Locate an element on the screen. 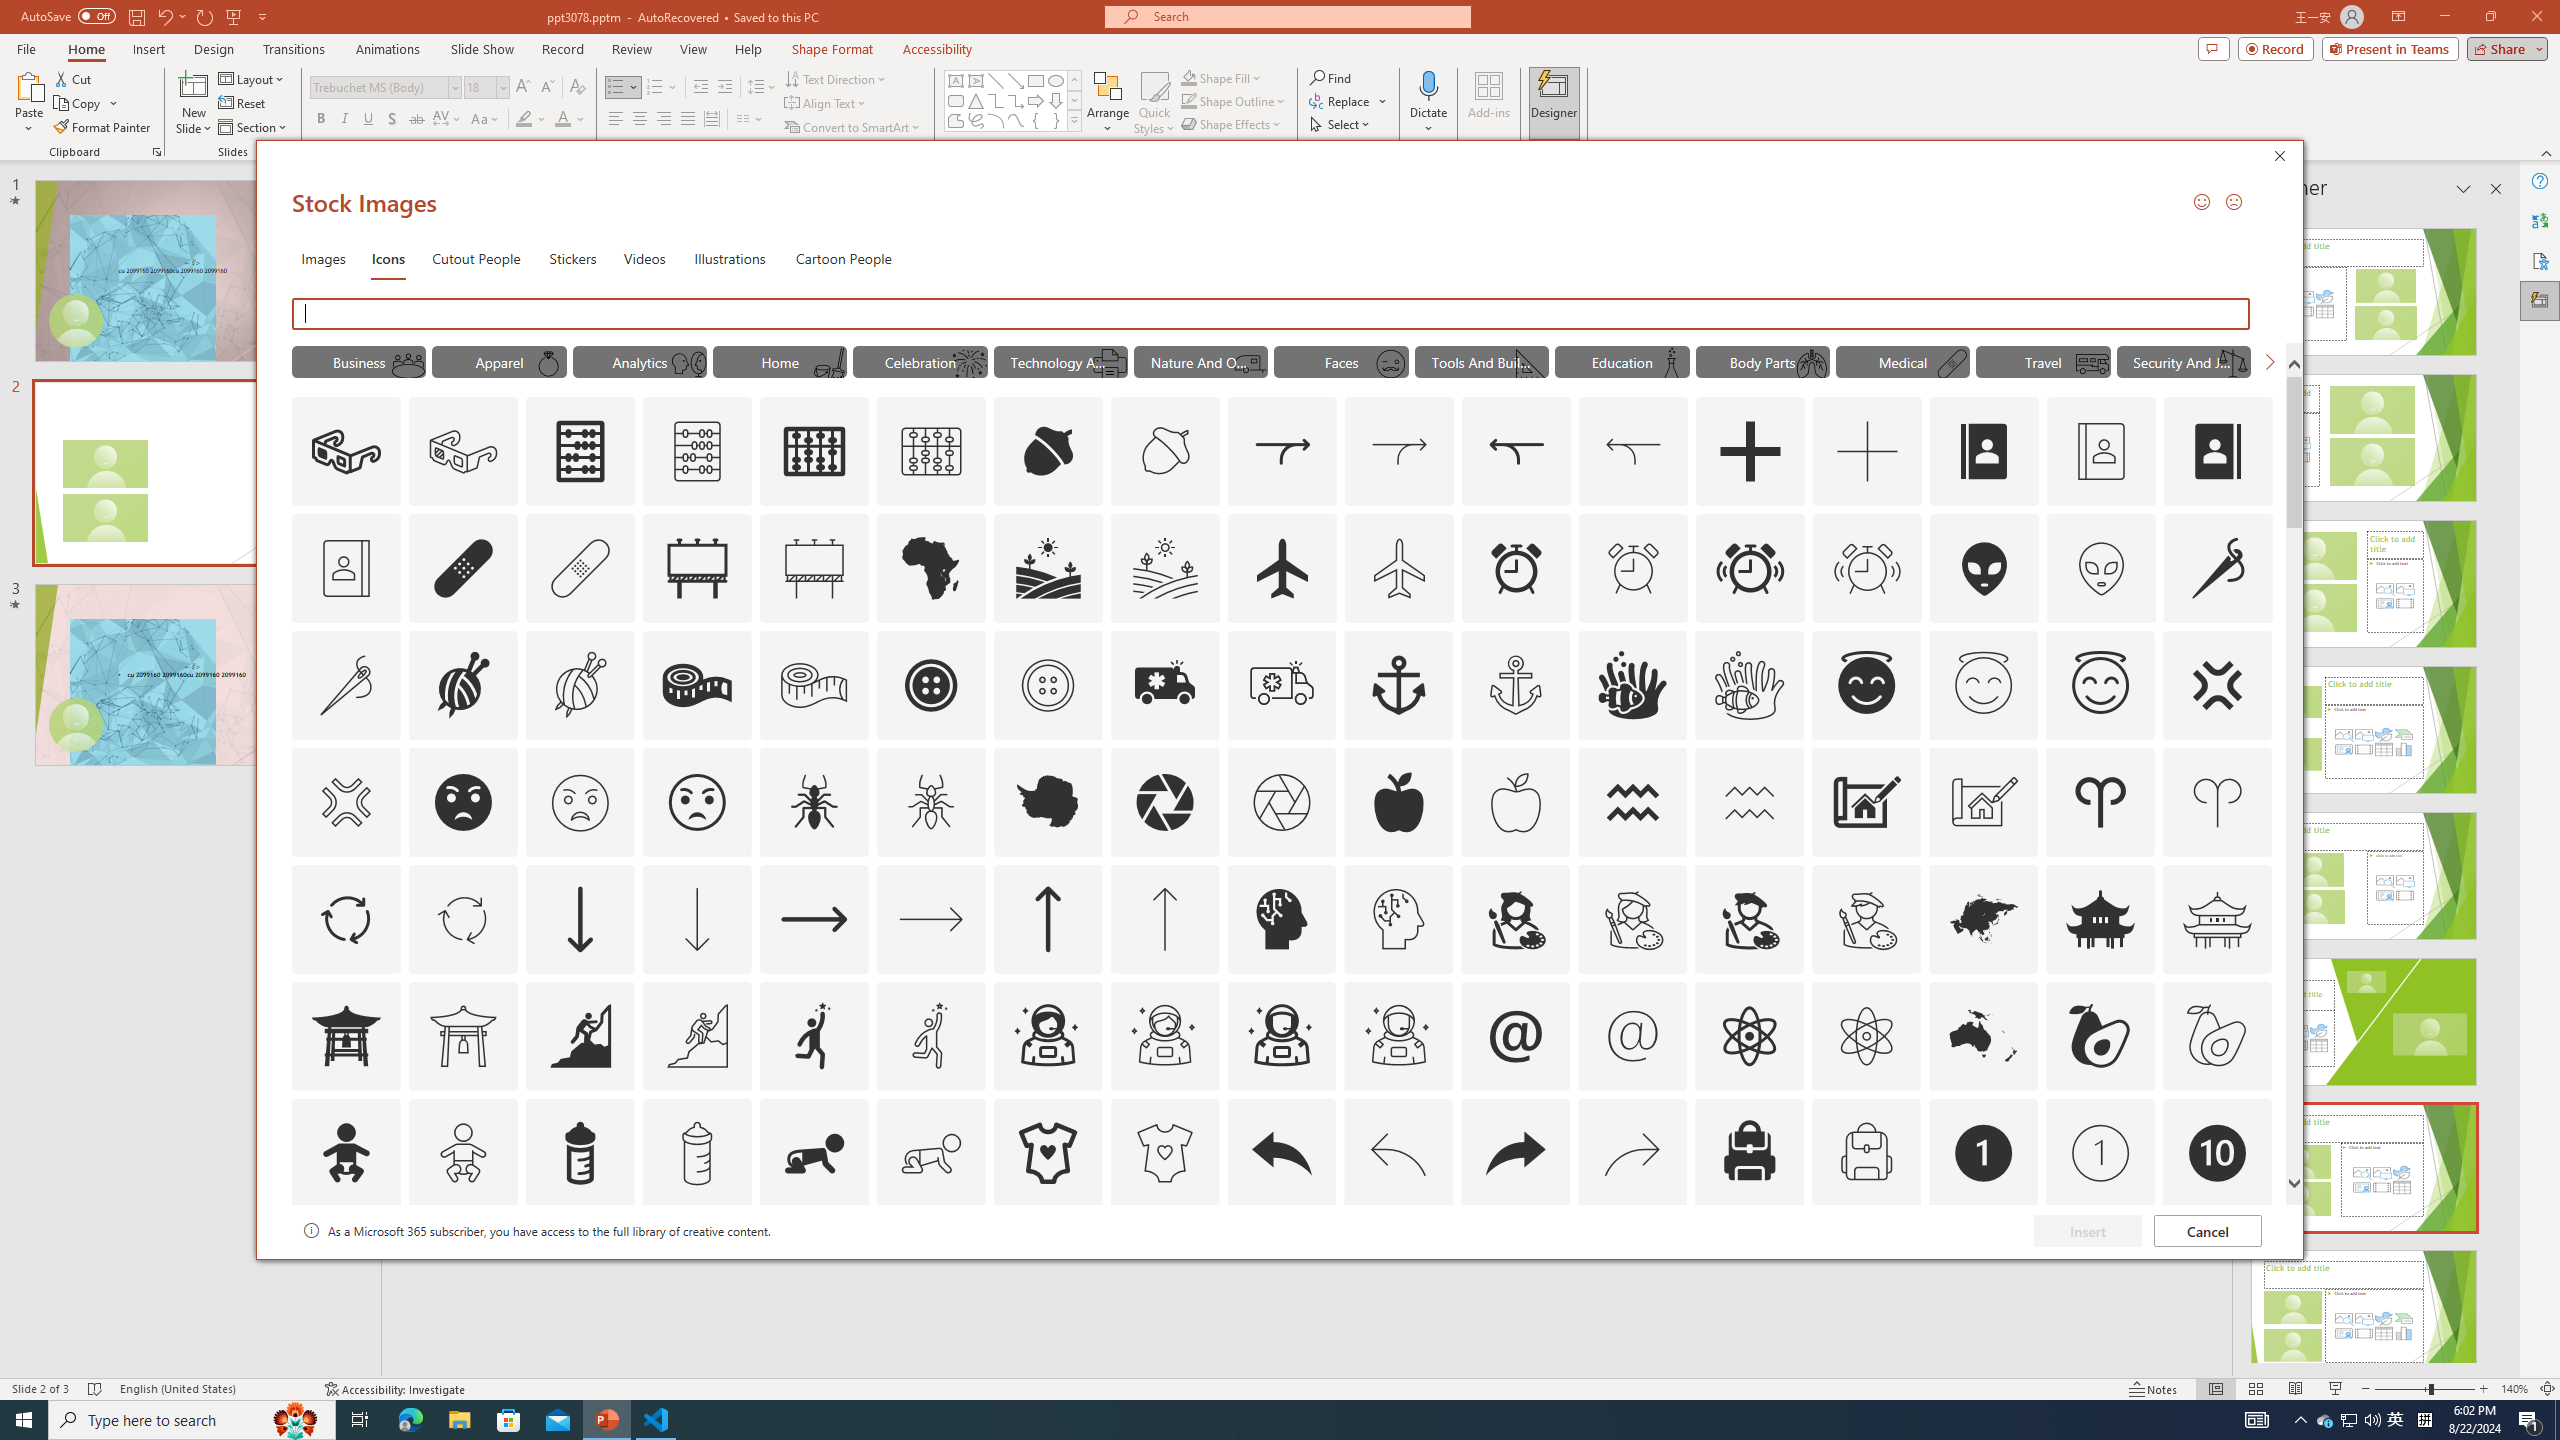 This screenshot has height=1440, width=2560. Cutout People is located at coordinates (477, 258).